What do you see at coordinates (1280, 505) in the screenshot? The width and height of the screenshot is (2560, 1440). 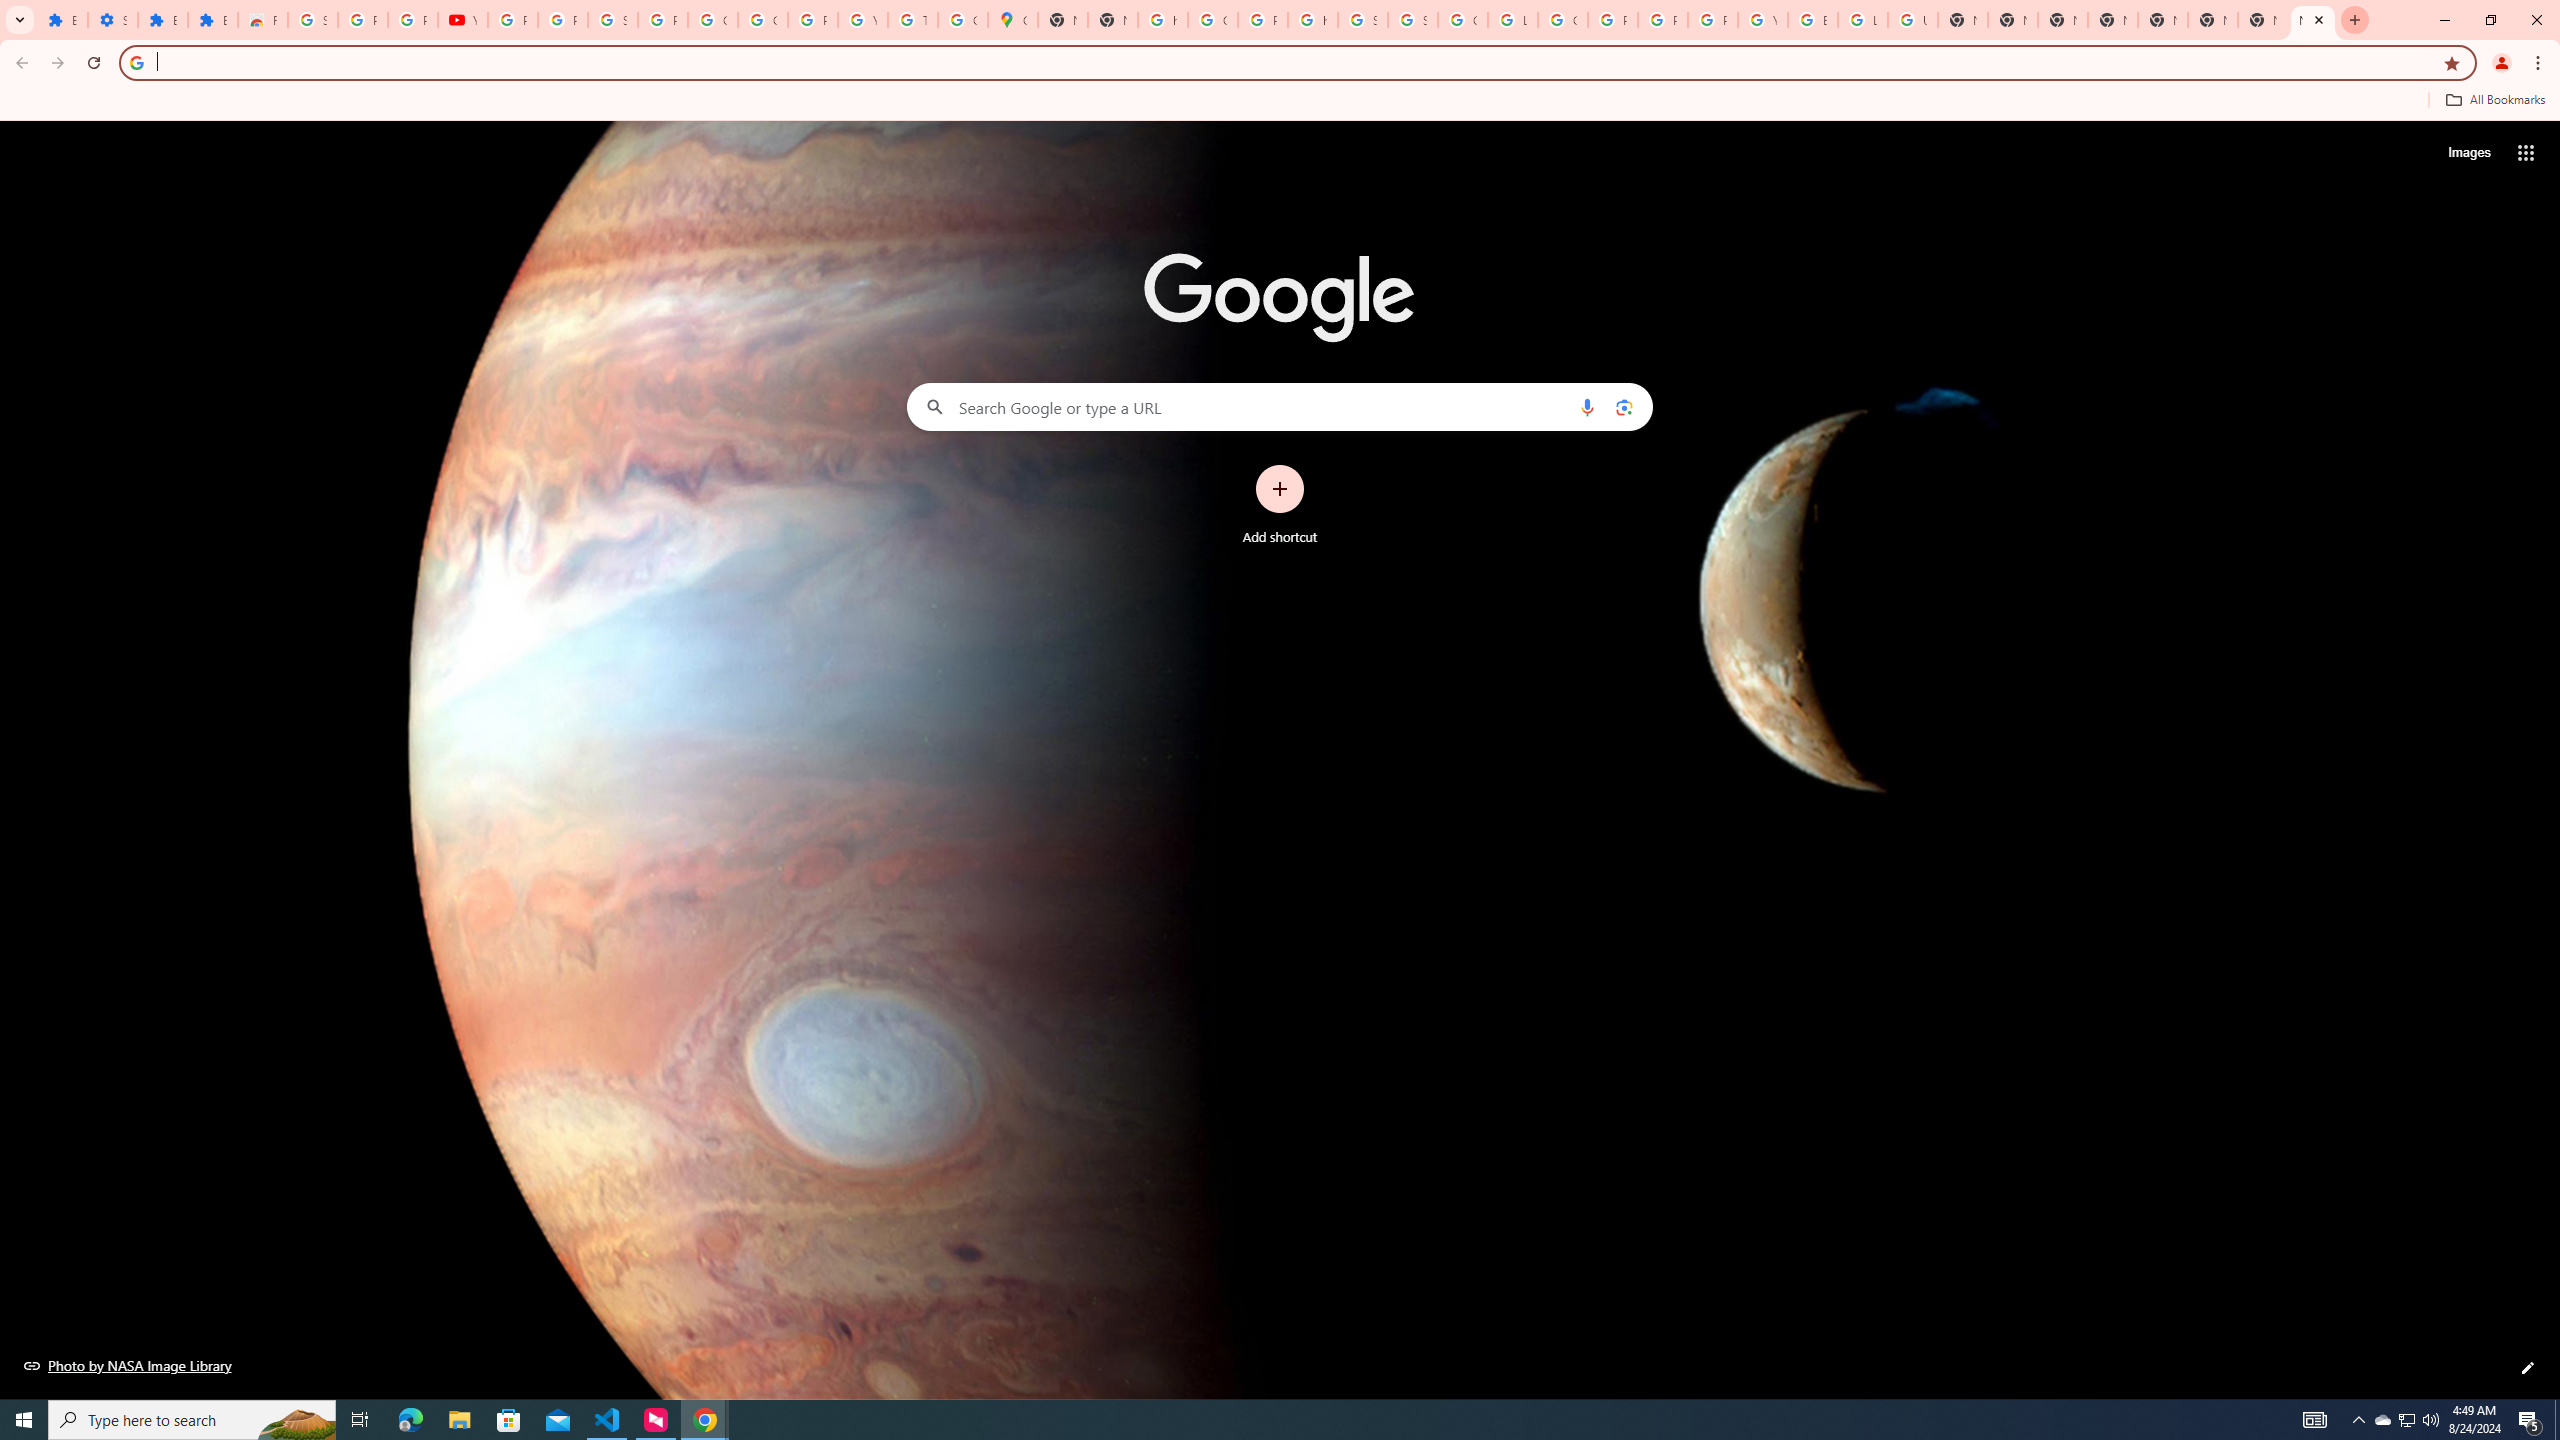 I see `Add shortcut` at bounding box center [1280, 505].